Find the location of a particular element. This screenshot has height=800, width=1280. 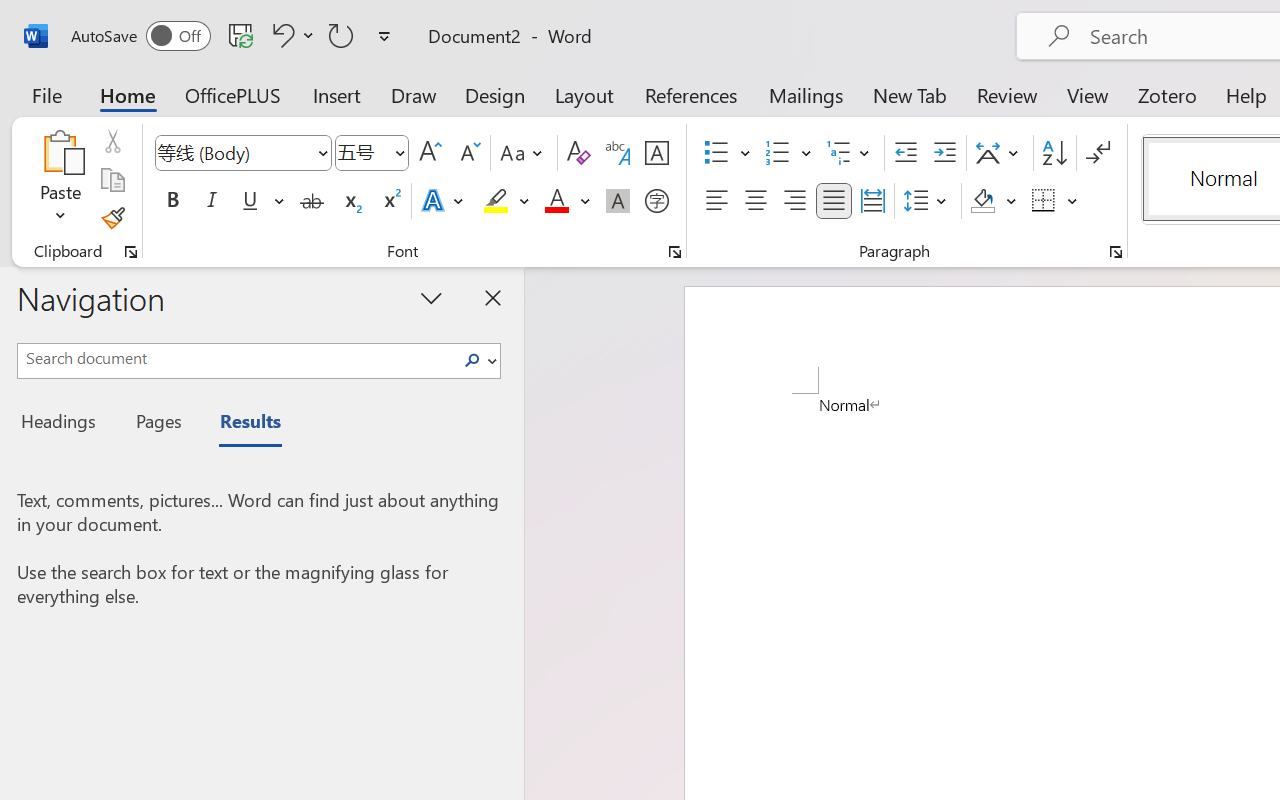

Open is located at coordinates (399, 152).